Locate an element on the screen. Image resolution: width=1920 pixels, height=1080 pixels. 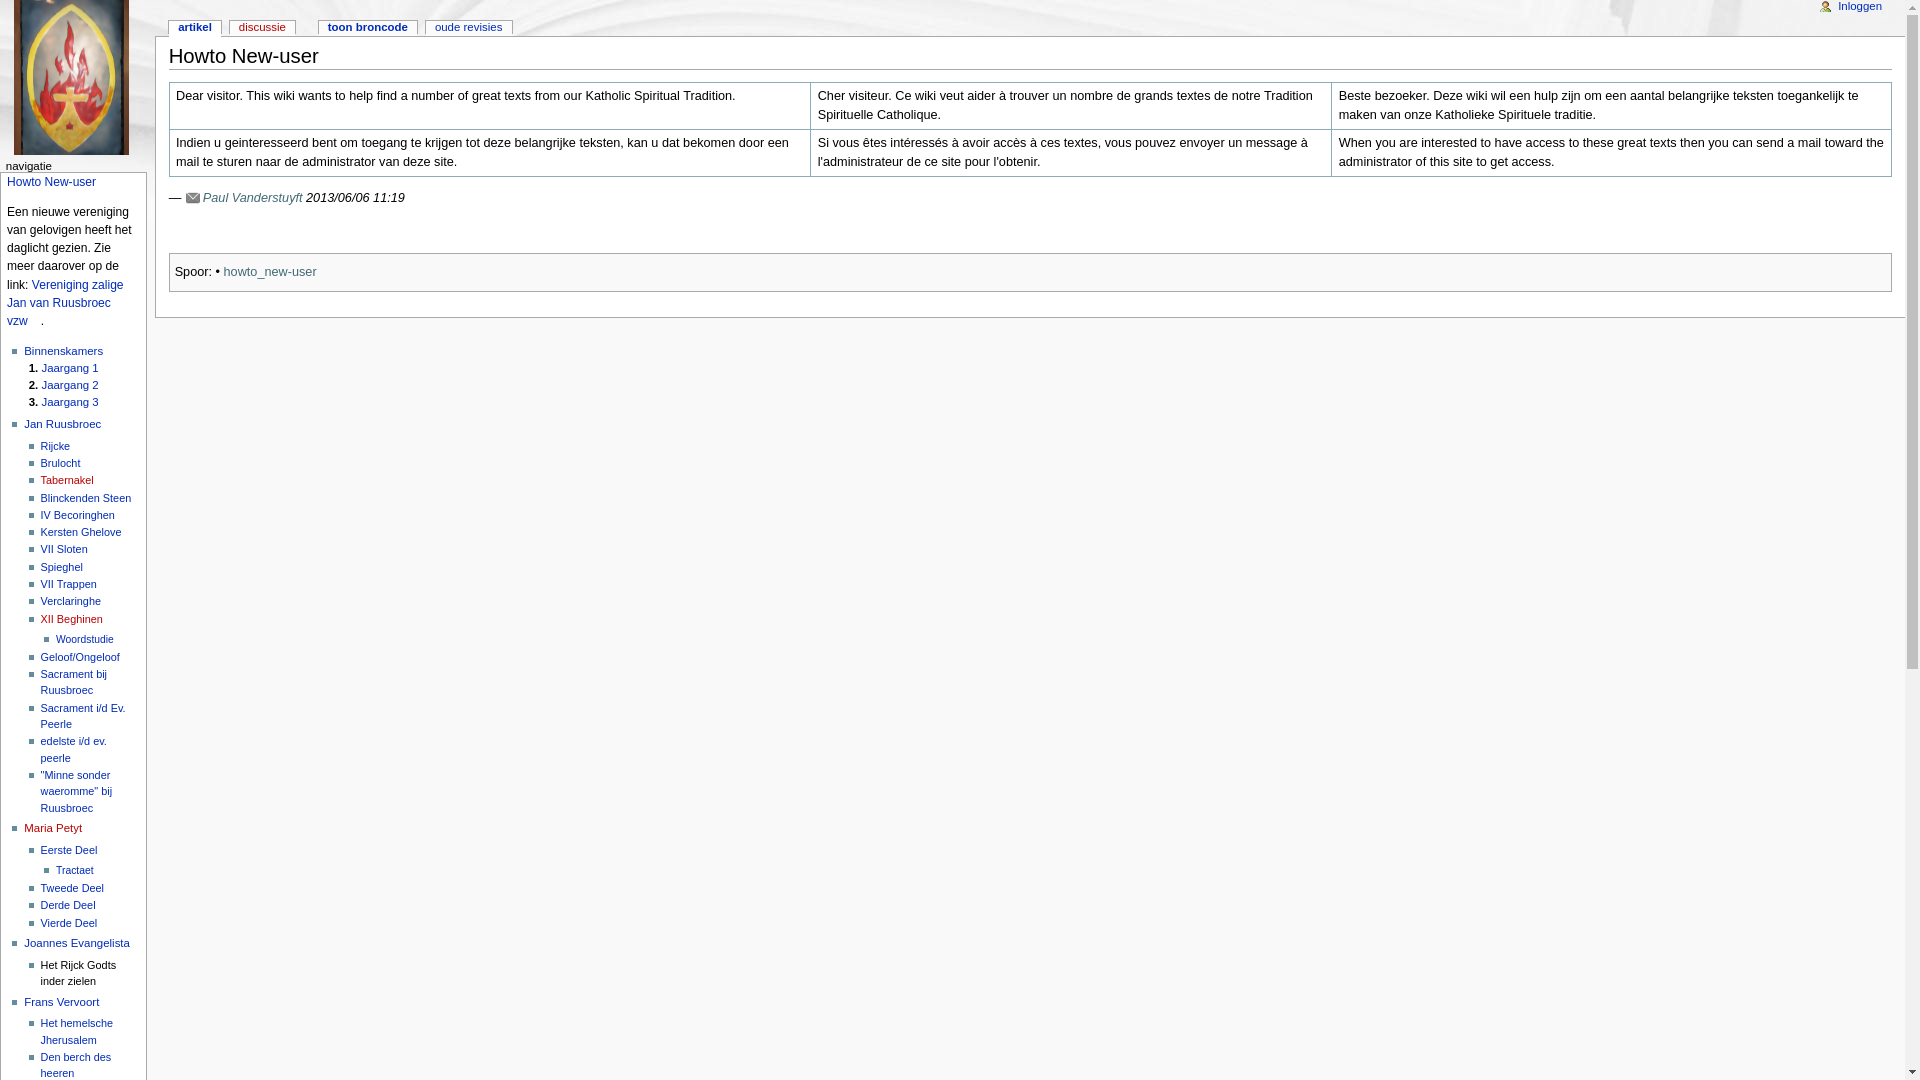
edelste i/d ev. peerle is located at coordinates (74, 749).